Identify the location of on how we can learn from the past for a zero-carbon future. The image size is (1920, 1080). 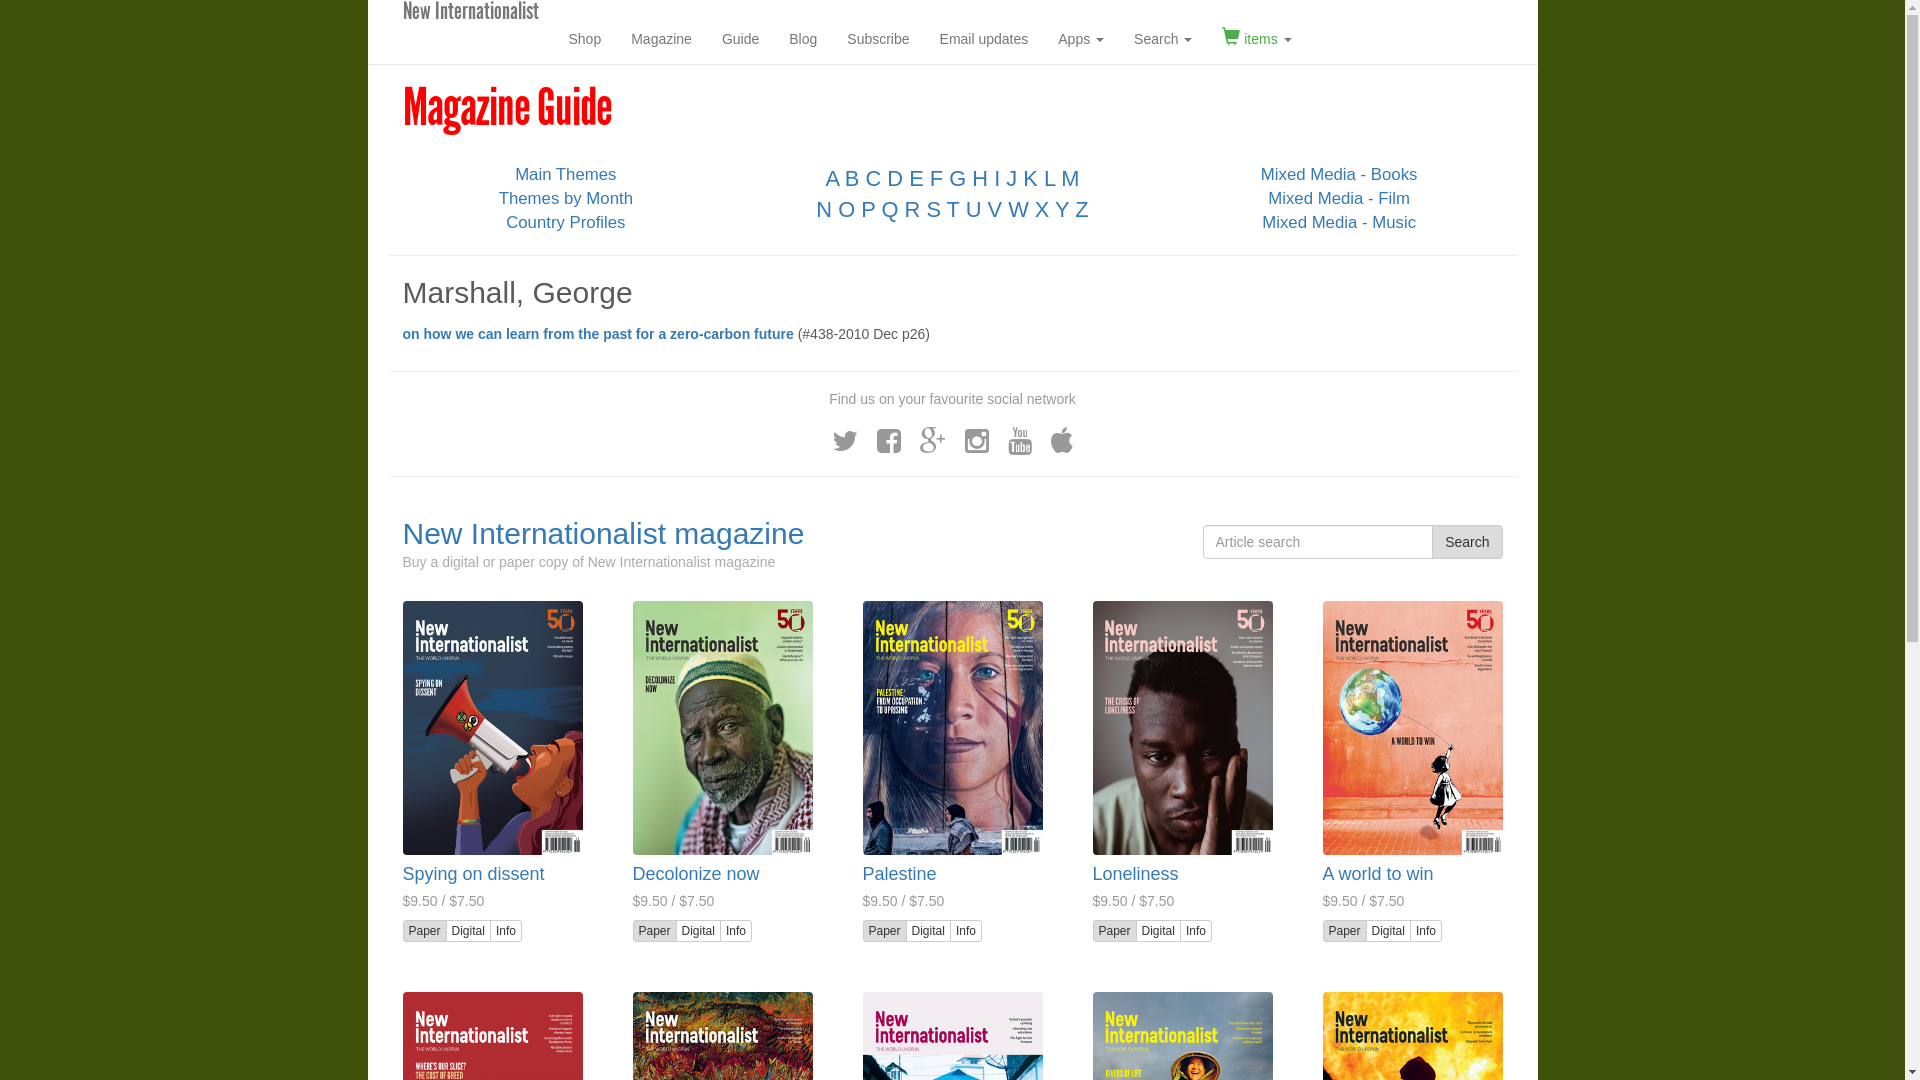
(598, 334).